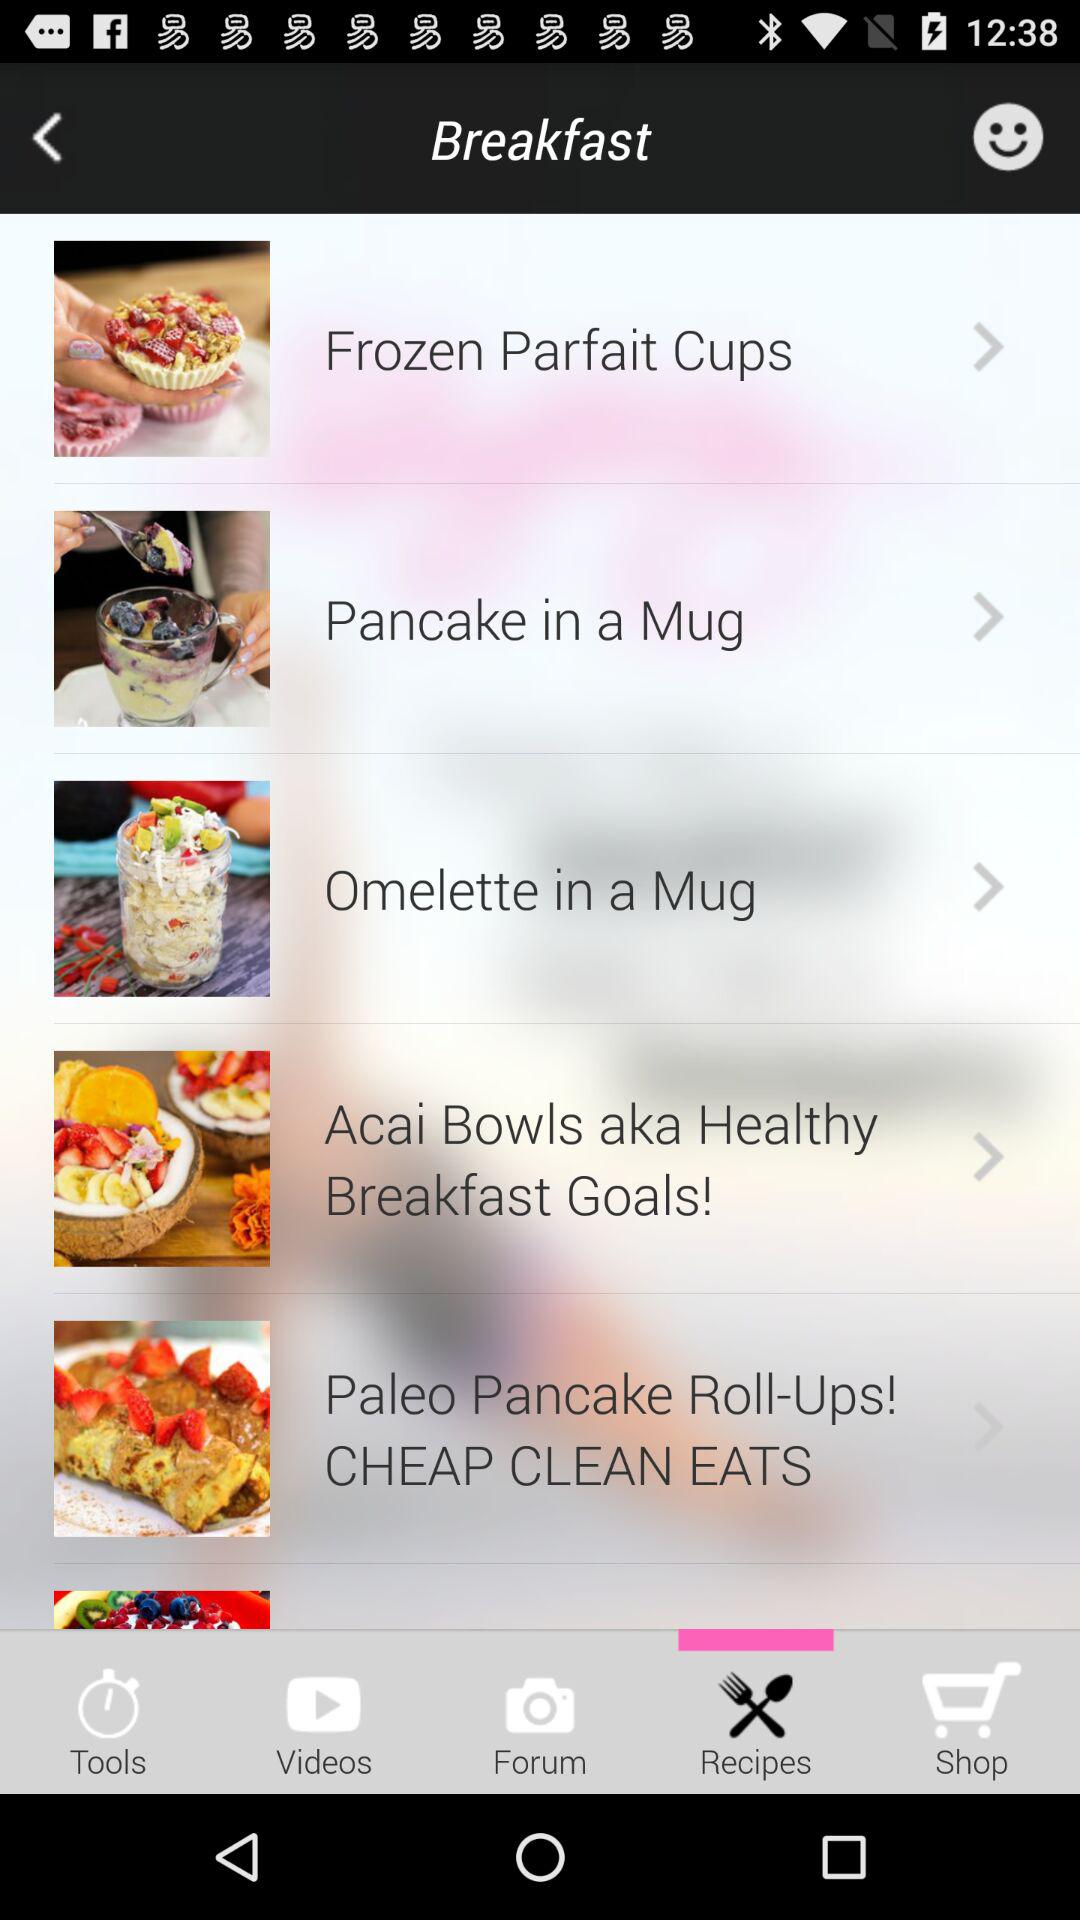 Image resolution: width=1080 pixels, height=1920 pixels. I want to click on turn off icon next to the shop icon, so click(756, 1710).